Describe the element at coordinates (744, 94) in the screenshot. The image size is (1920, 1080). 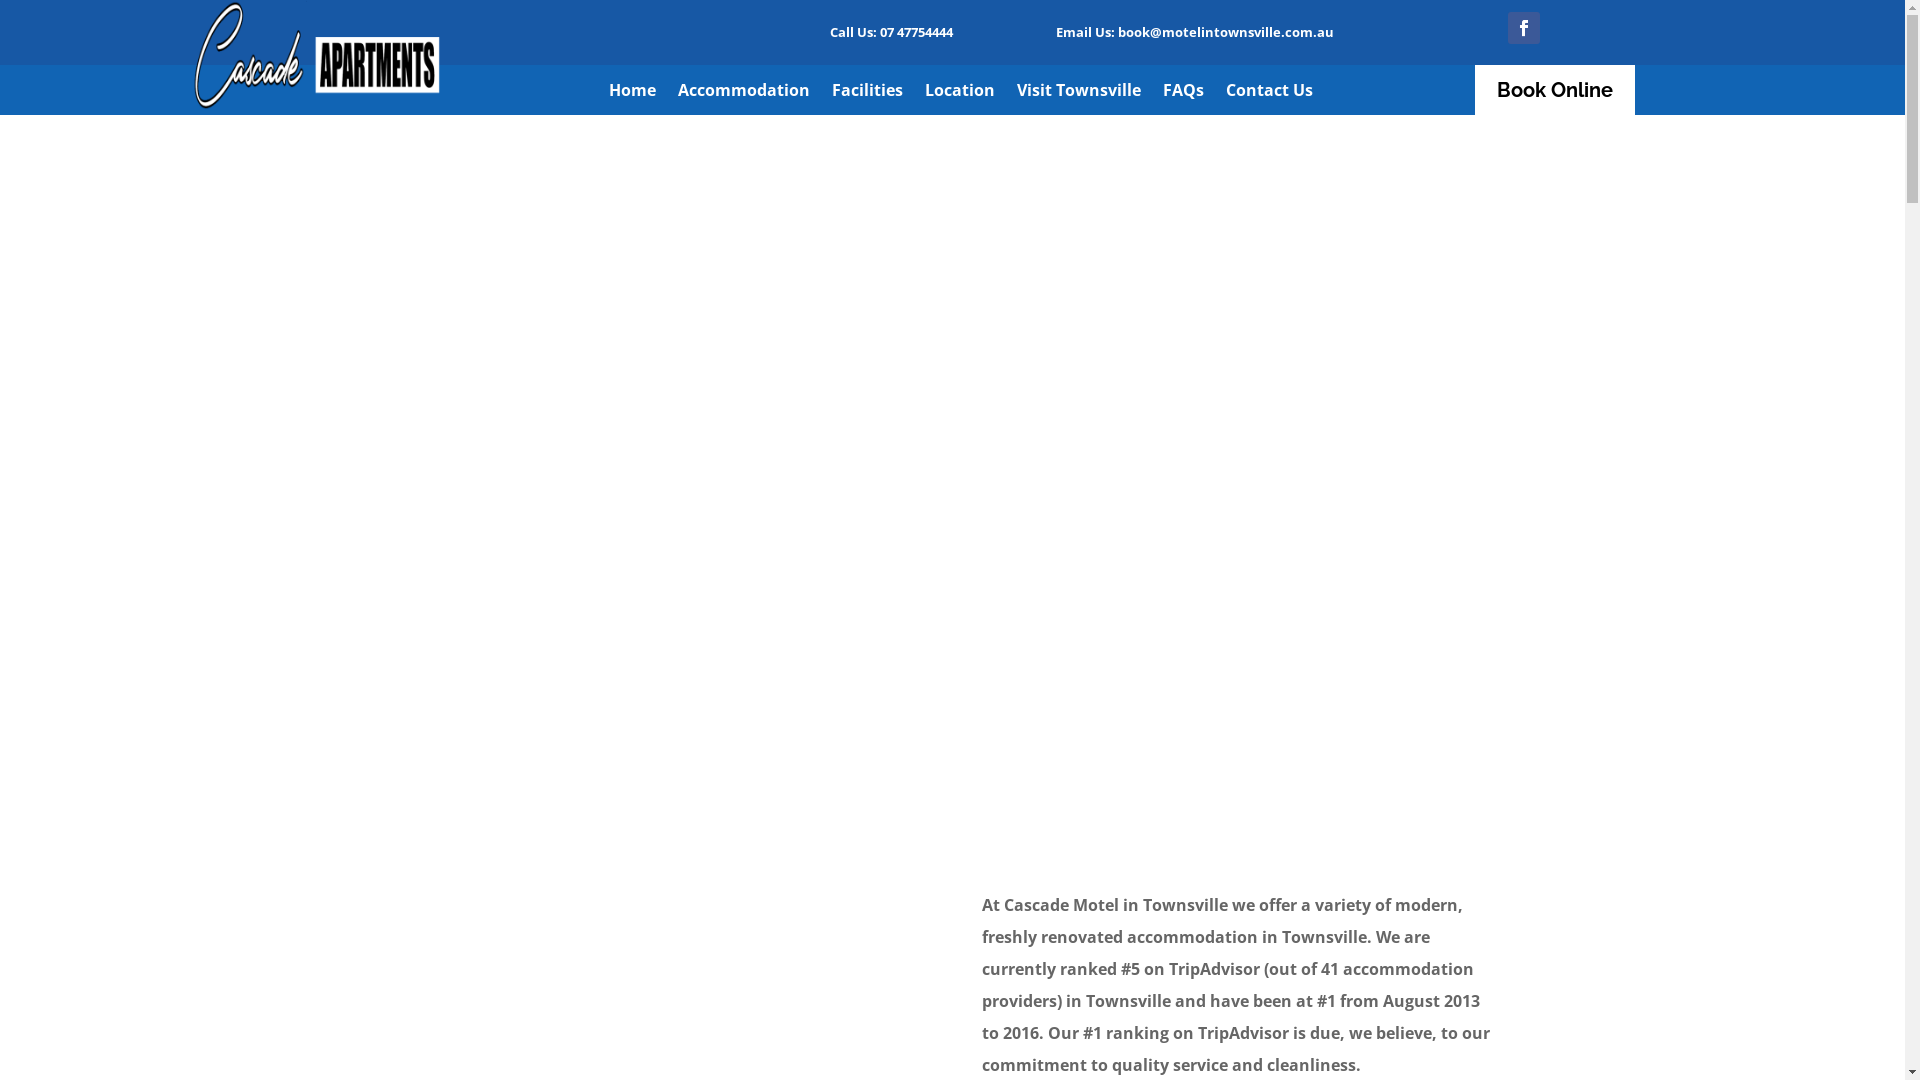
I see `Accommodation` at that location.